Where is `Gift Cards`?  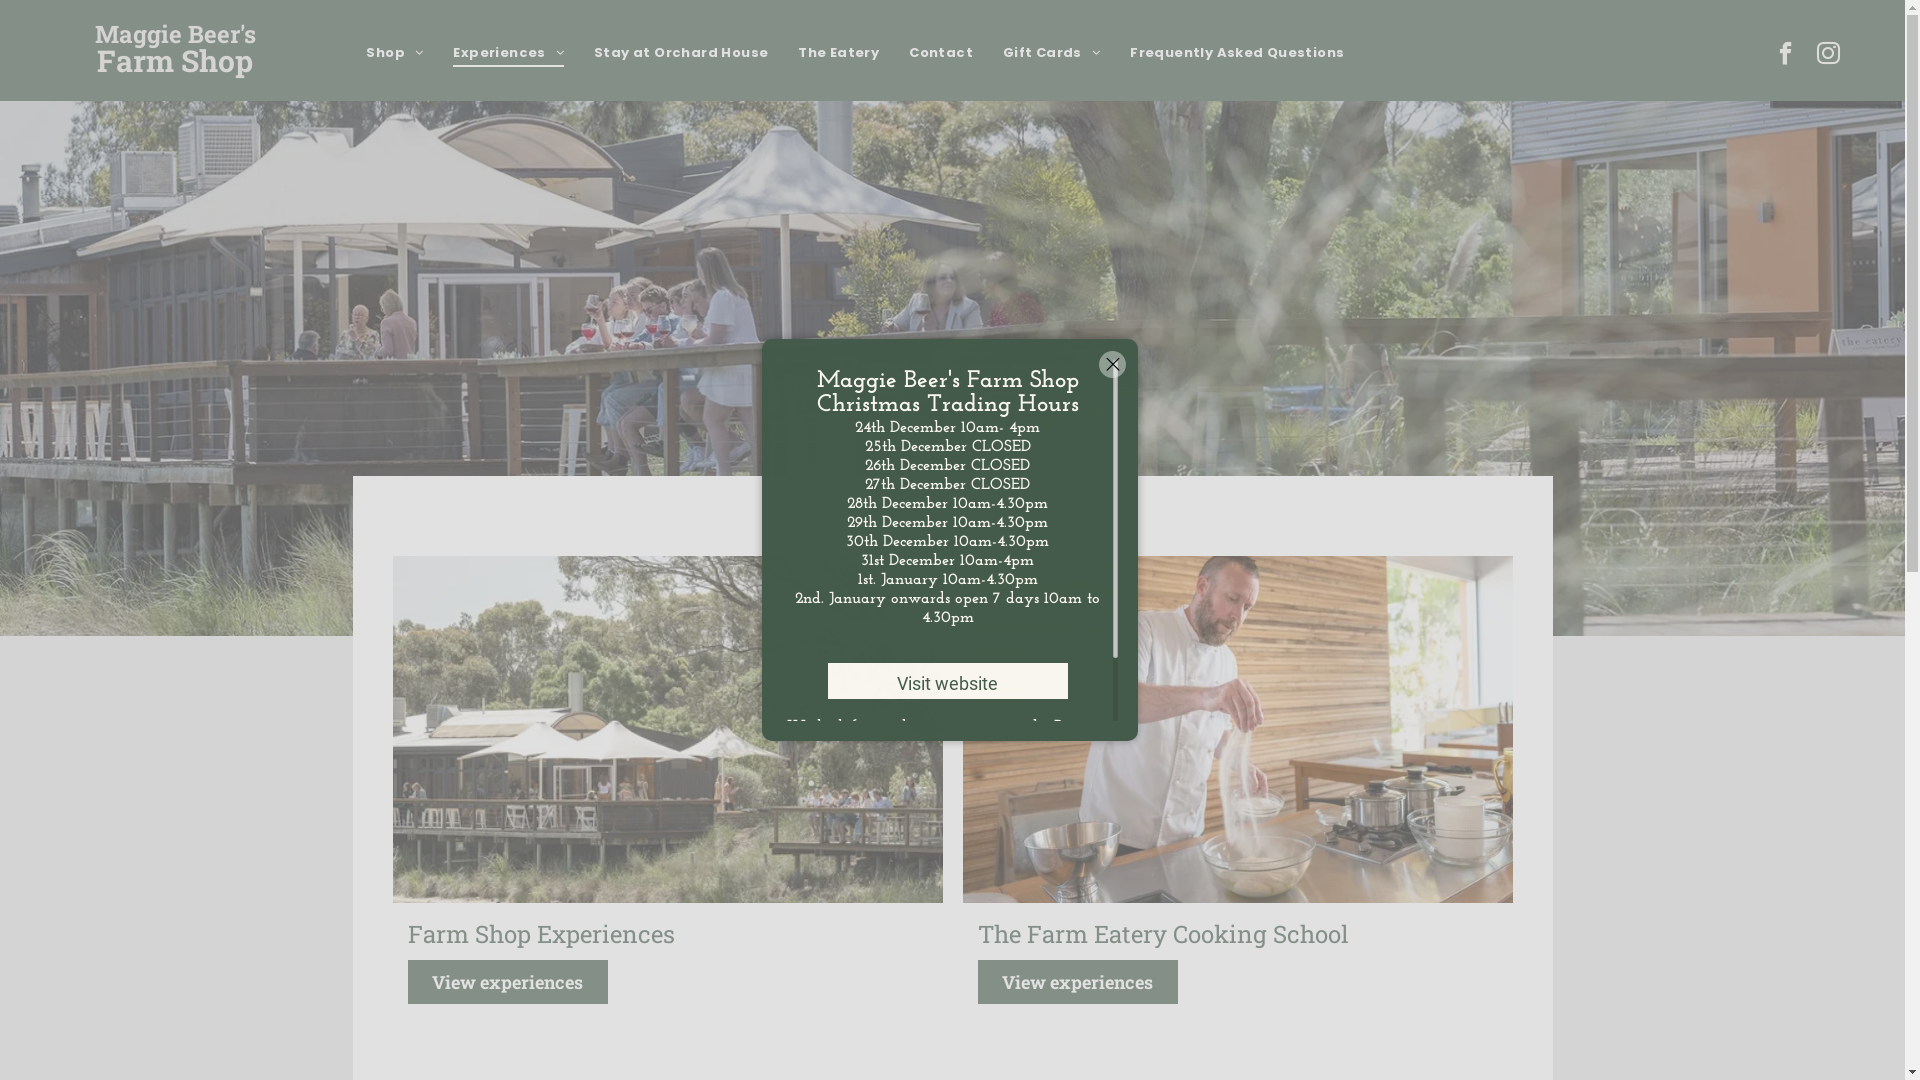 Gift Cards is located at coordinates (1051, 52).